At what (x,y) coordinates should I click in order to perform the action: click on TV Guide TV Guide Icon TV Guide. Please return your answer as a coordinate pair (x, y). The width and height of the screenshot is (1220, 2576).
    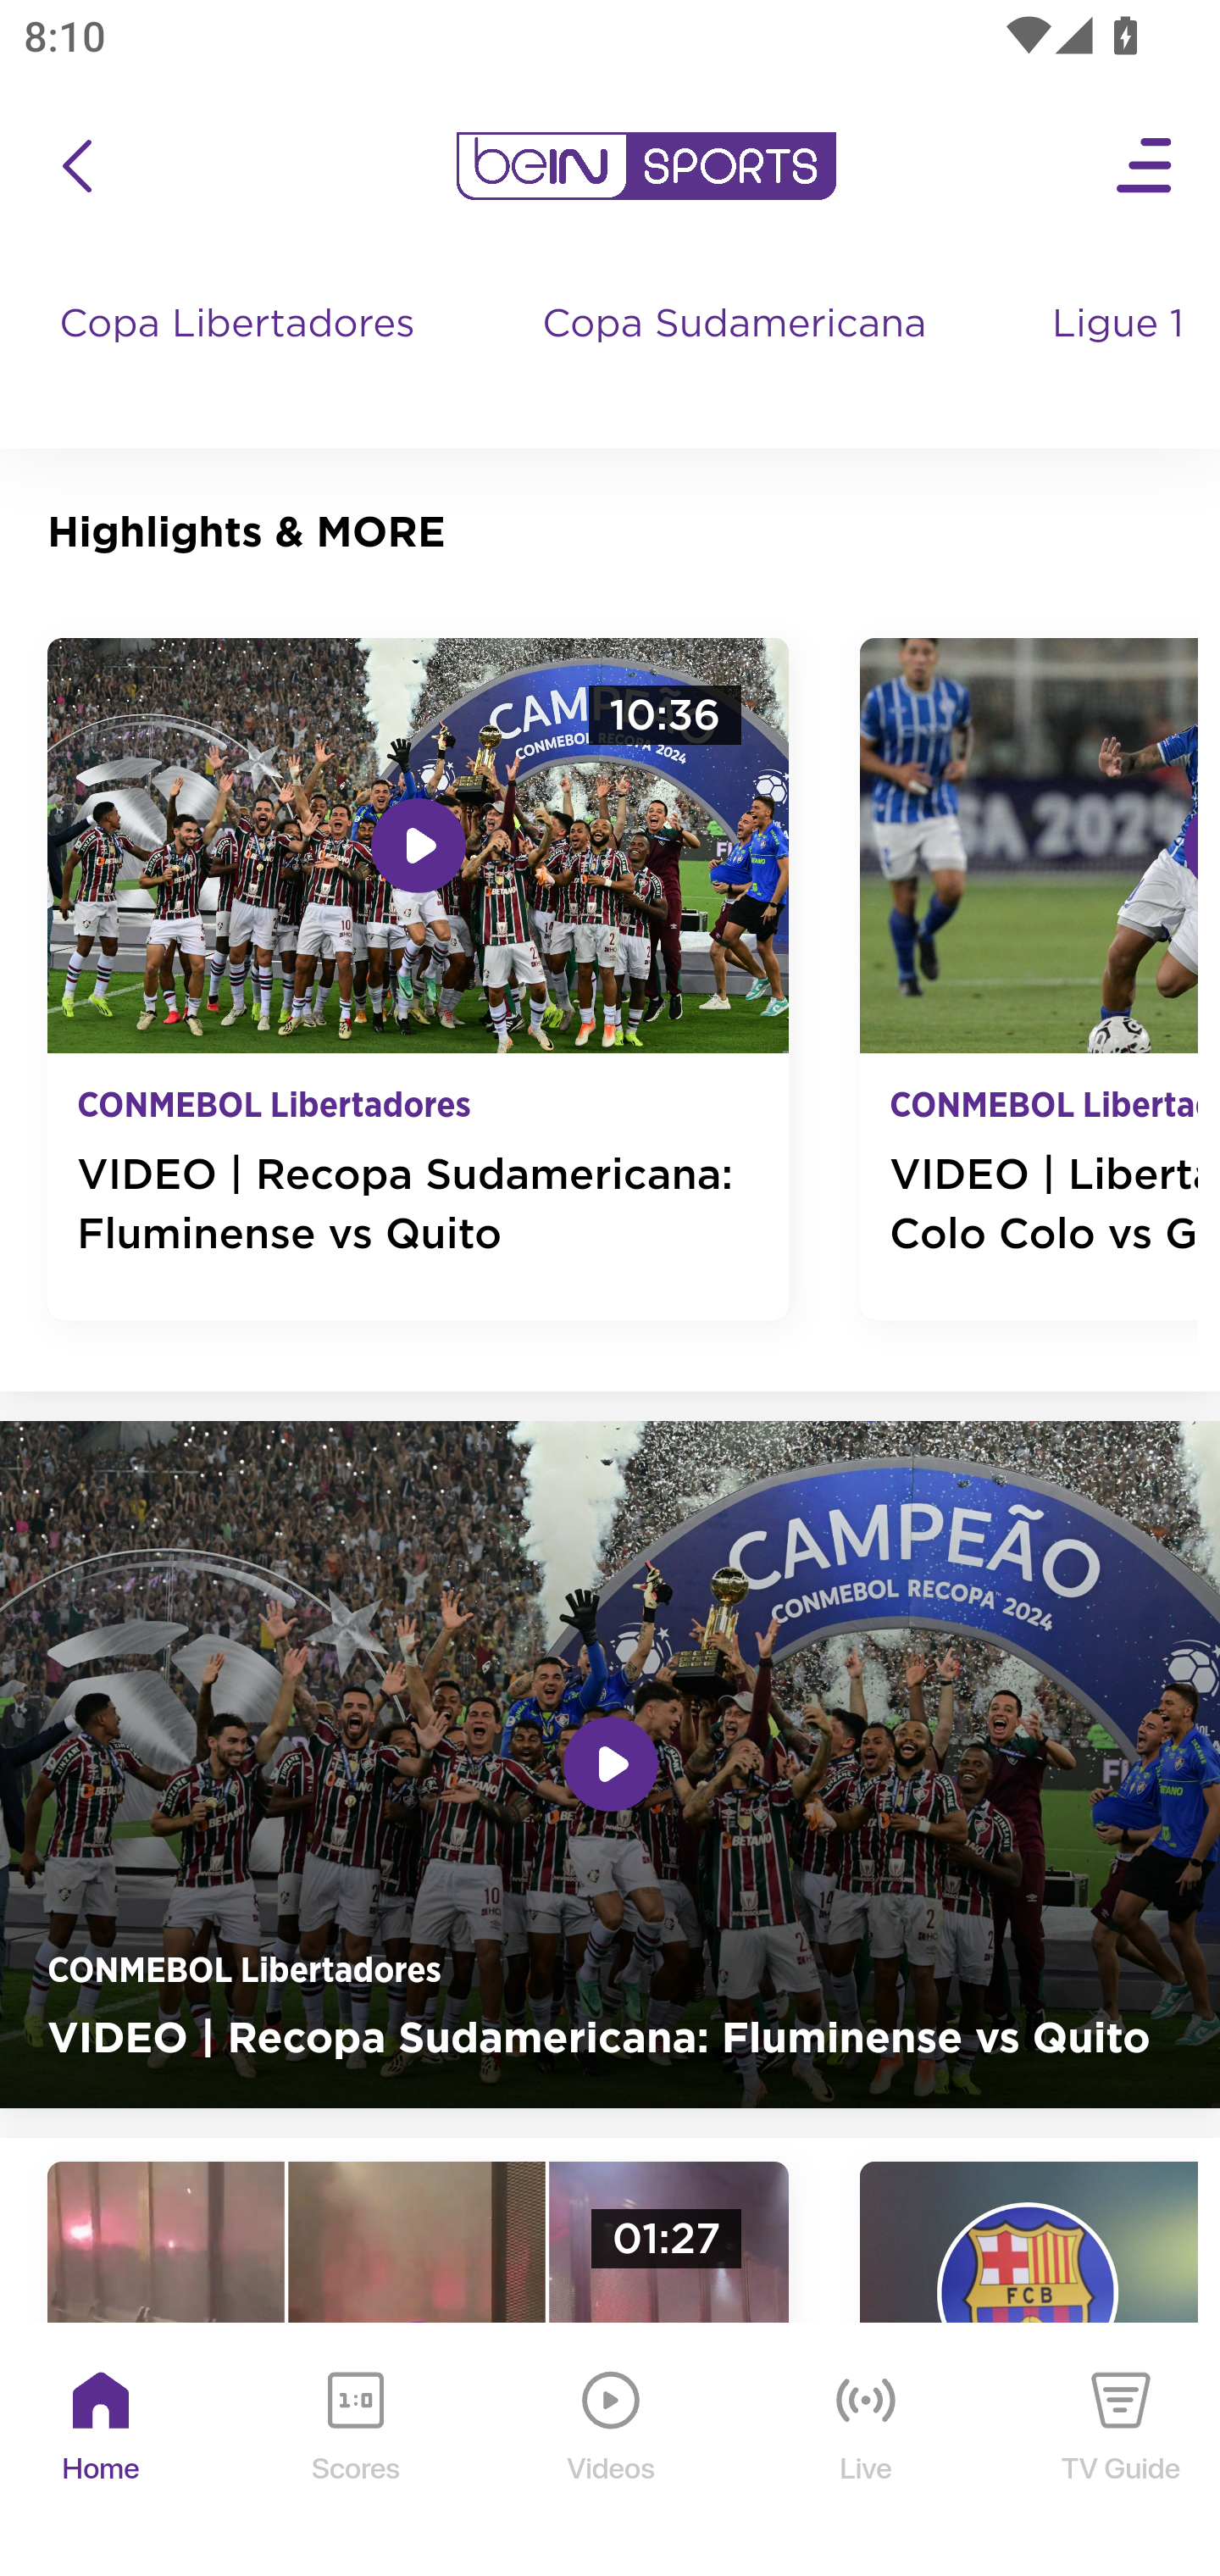
    Looking at the image, I should click on (1122, 2451).